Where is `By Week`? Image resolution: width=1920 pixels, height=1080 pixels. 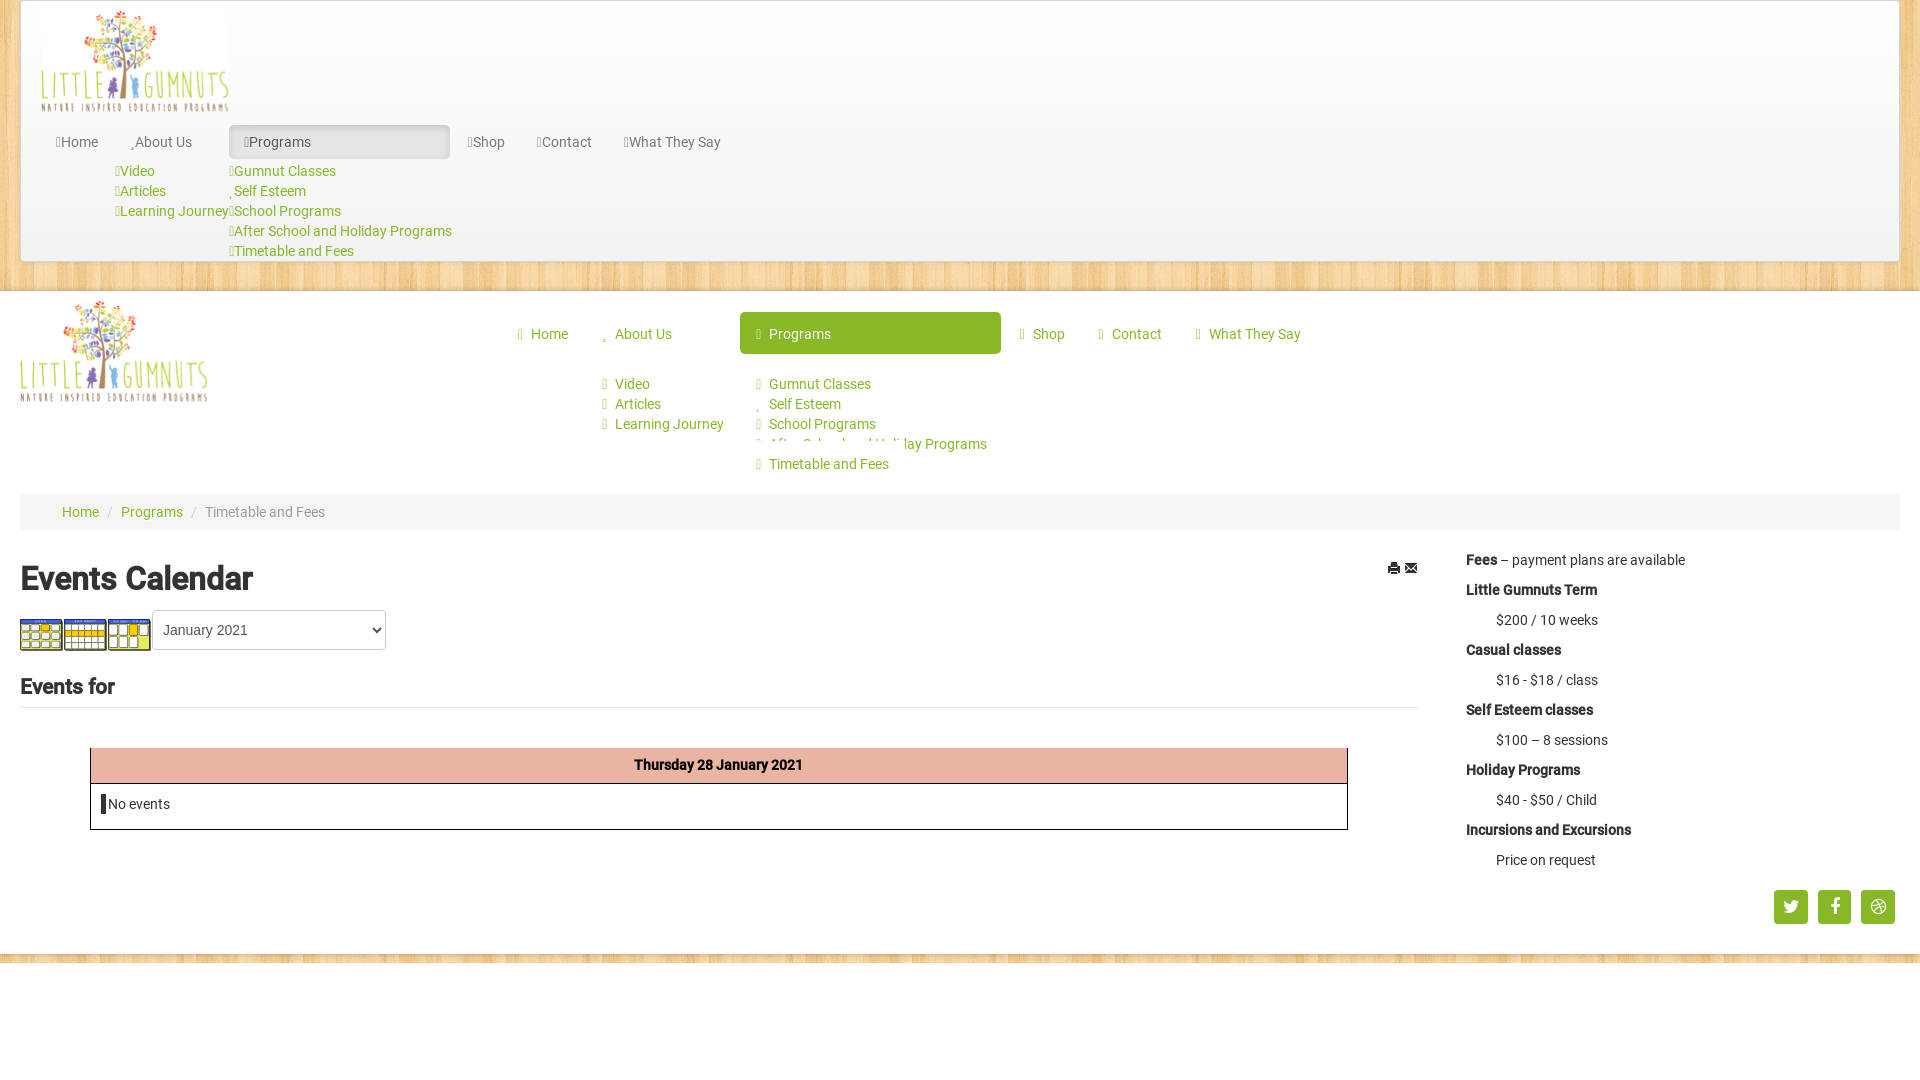
By Week is located at coordinates (86, 634).